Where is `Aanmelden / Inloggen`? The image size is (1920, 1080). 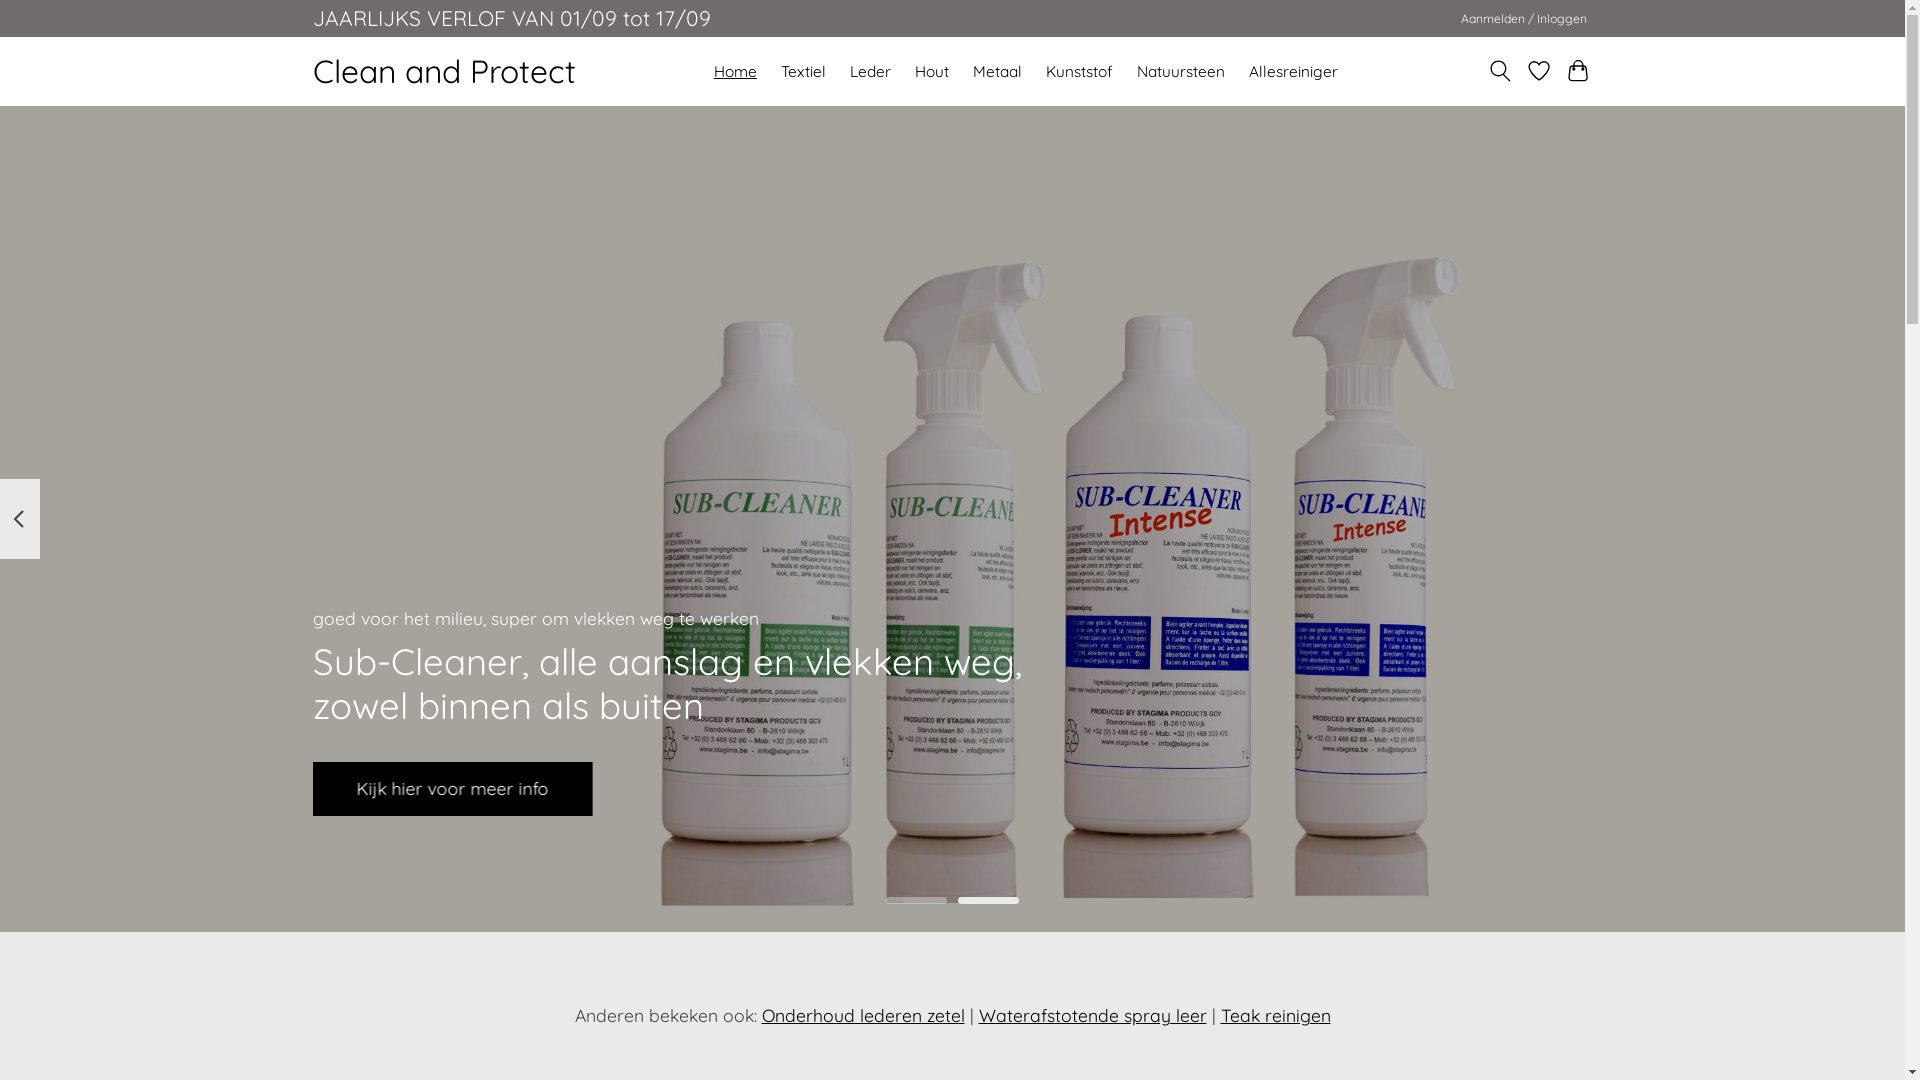 Aanmelden / Inloggen is located at coordinates (1524, 18).